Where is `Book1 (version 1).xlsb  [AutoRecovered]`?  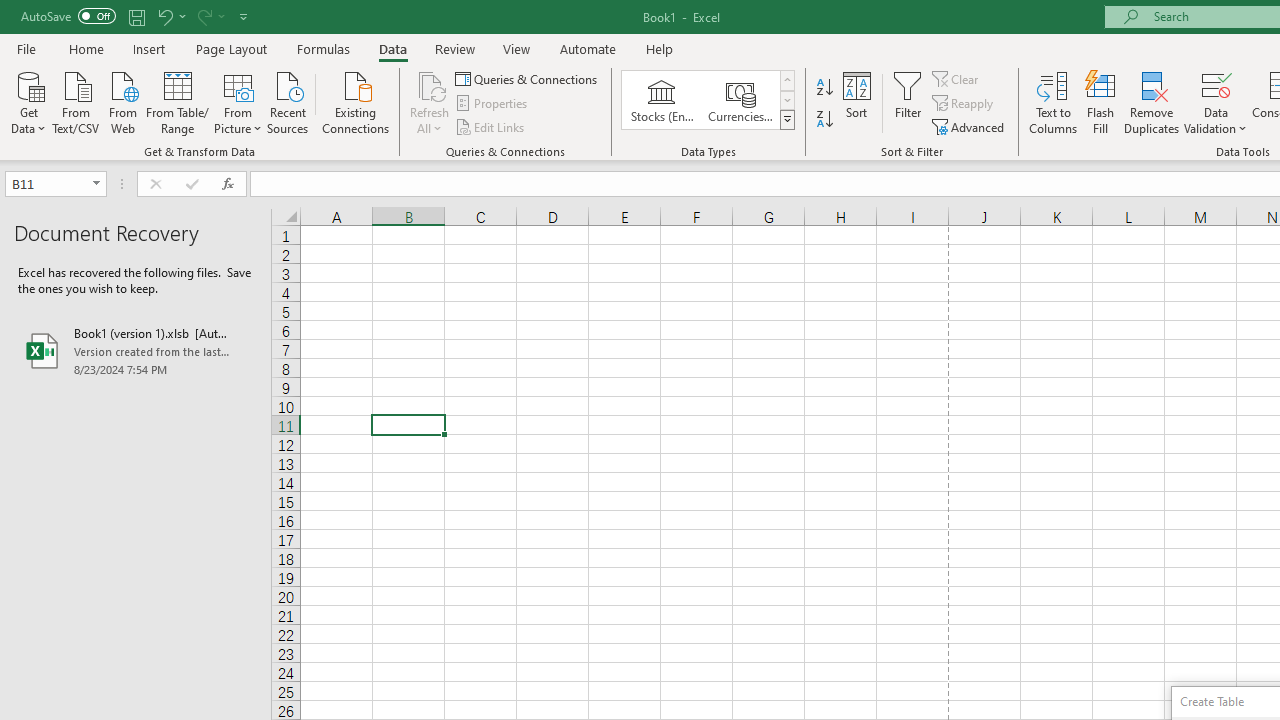 Book1 (version 1).xlsb  [AutoRecovered] is located at coordinates (136, 350).